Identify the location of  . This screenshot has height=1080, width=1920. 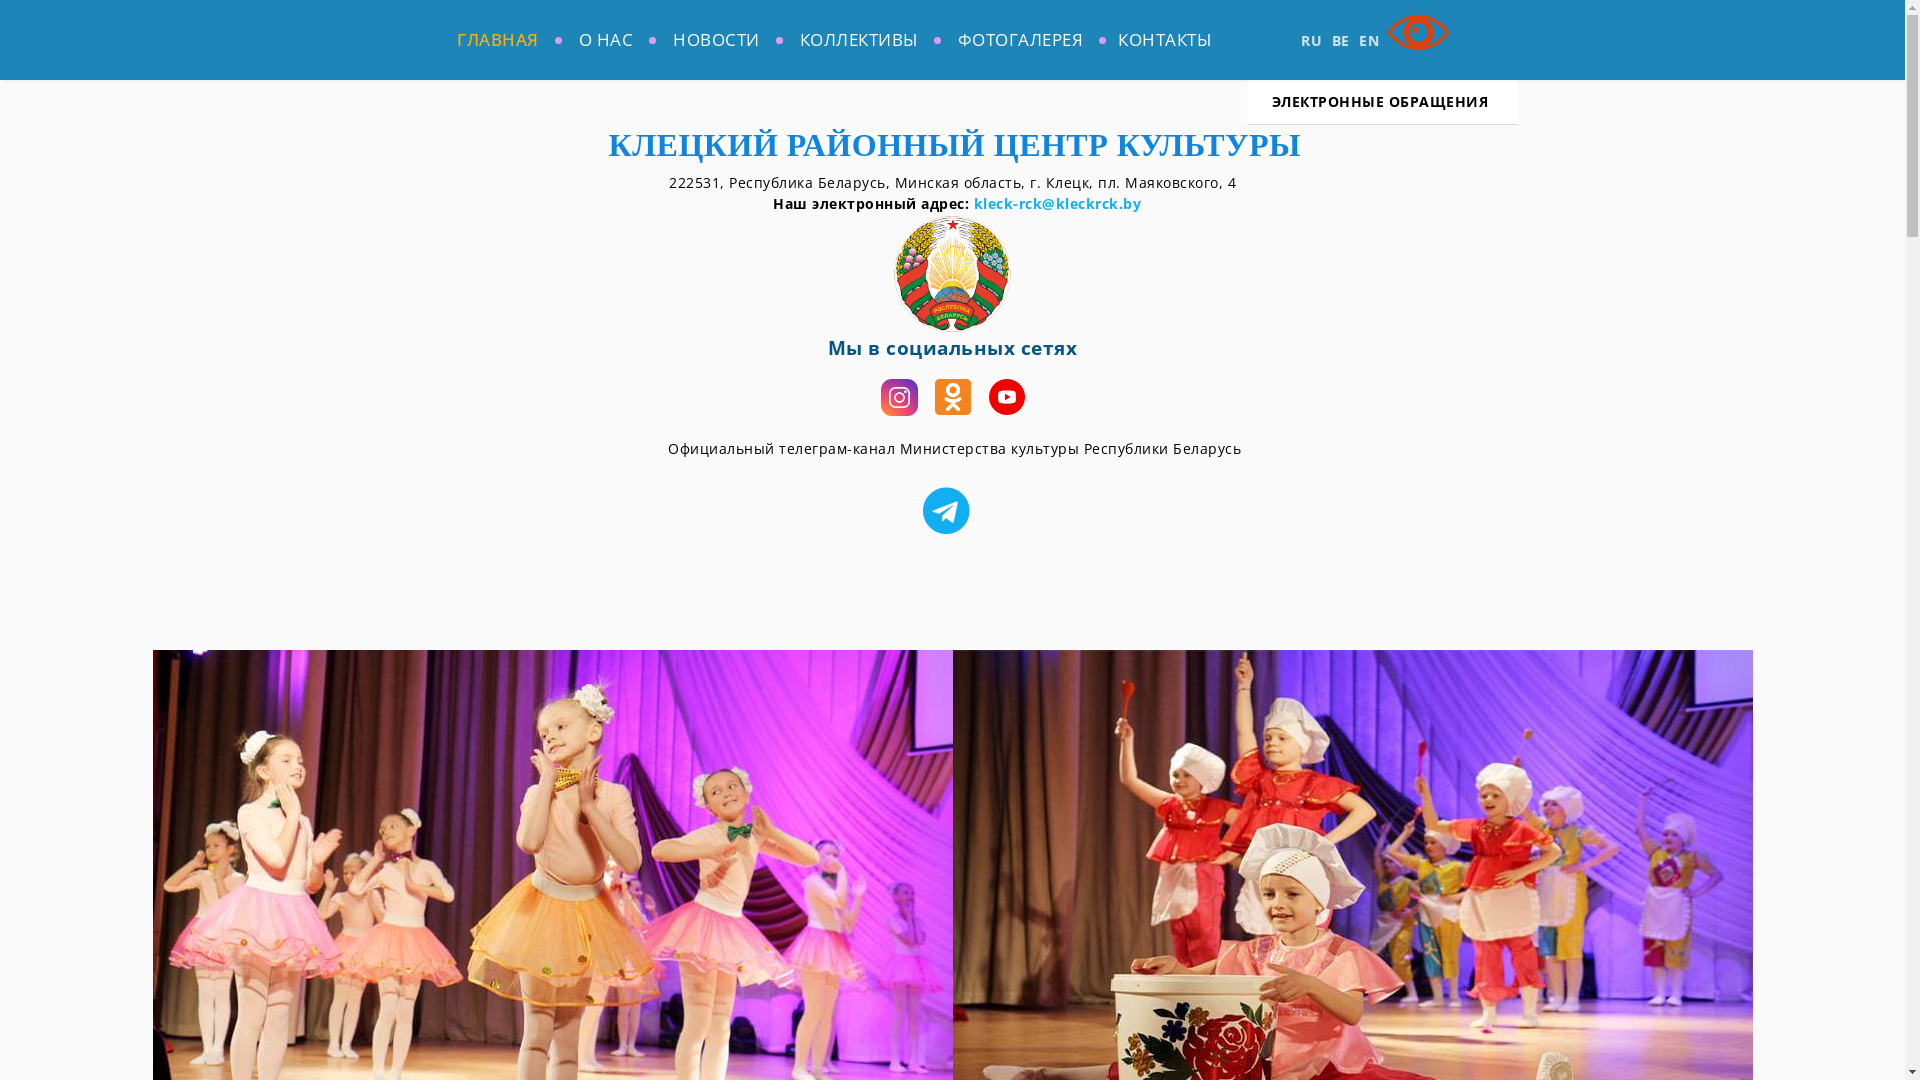
(952, 510).